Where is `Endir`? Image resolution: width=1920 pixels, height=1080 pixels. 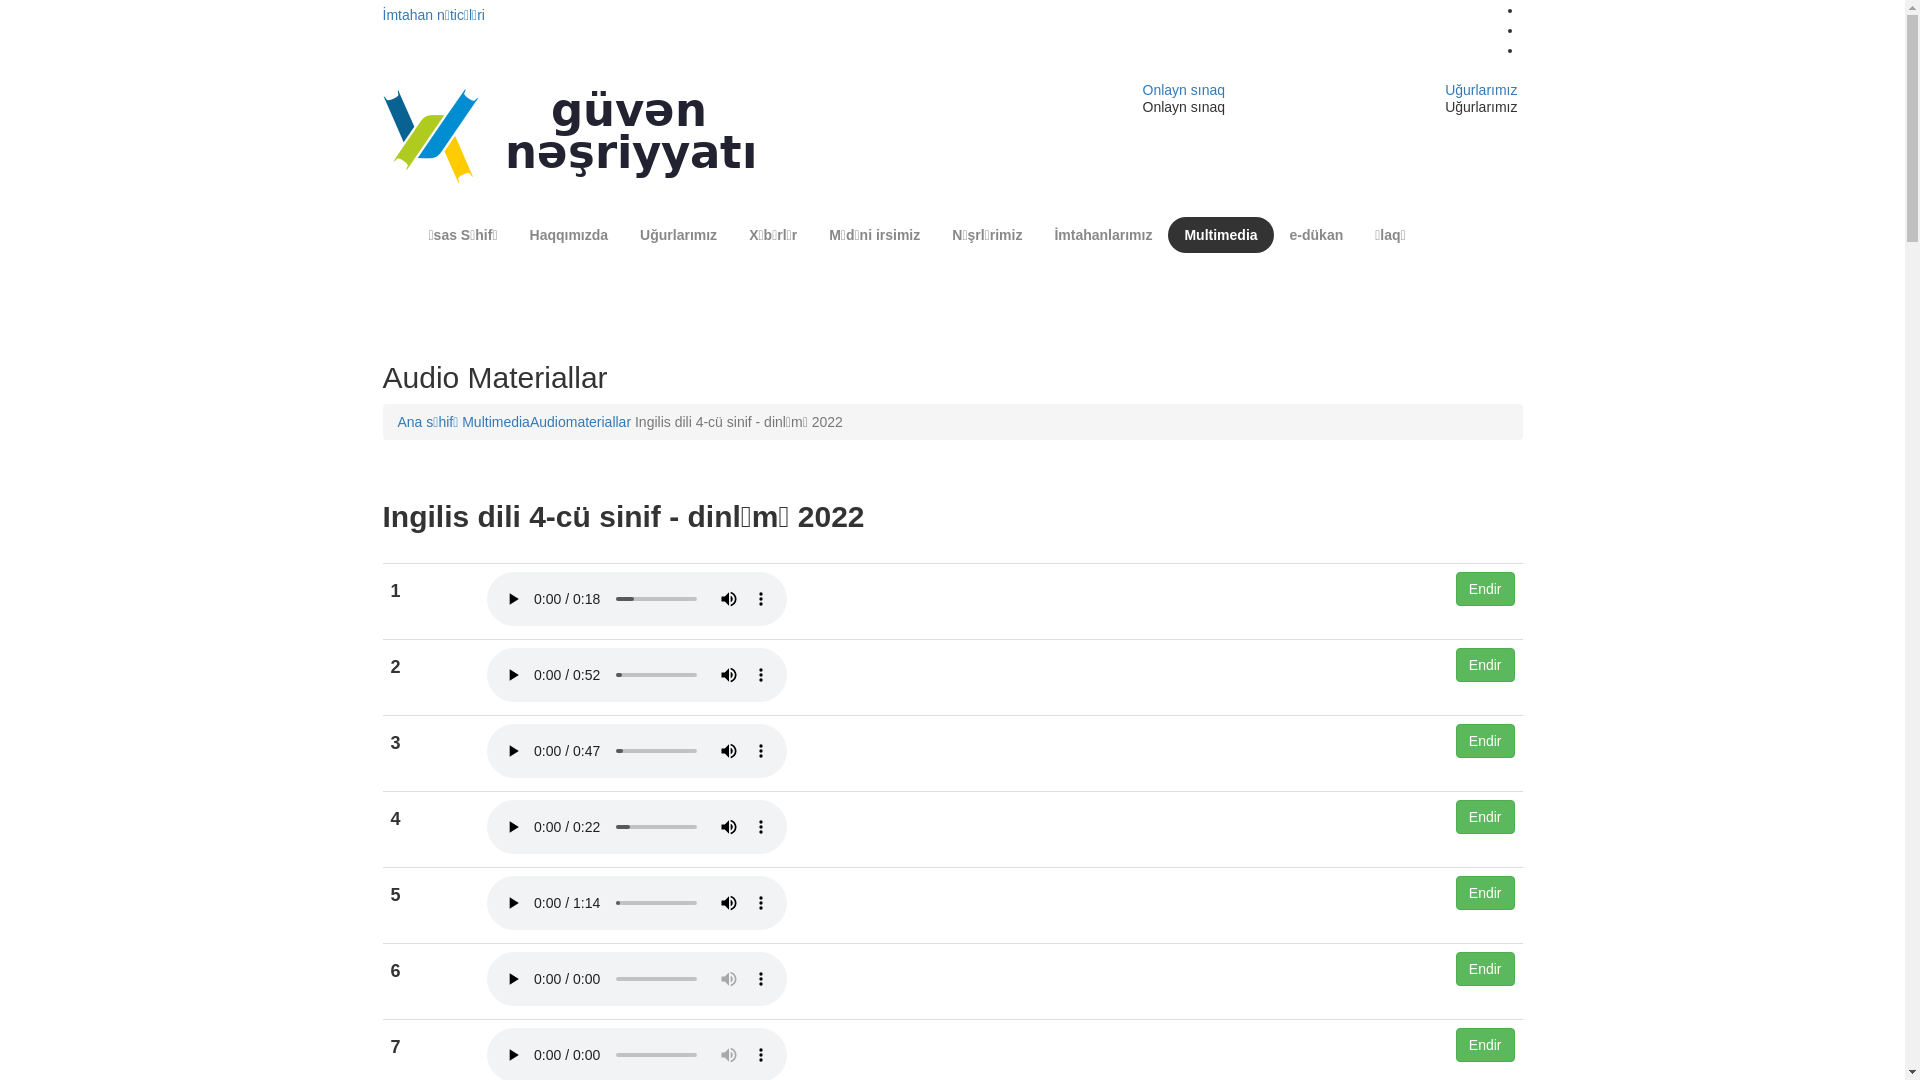
Endir is located at coordinates (1486, 741).